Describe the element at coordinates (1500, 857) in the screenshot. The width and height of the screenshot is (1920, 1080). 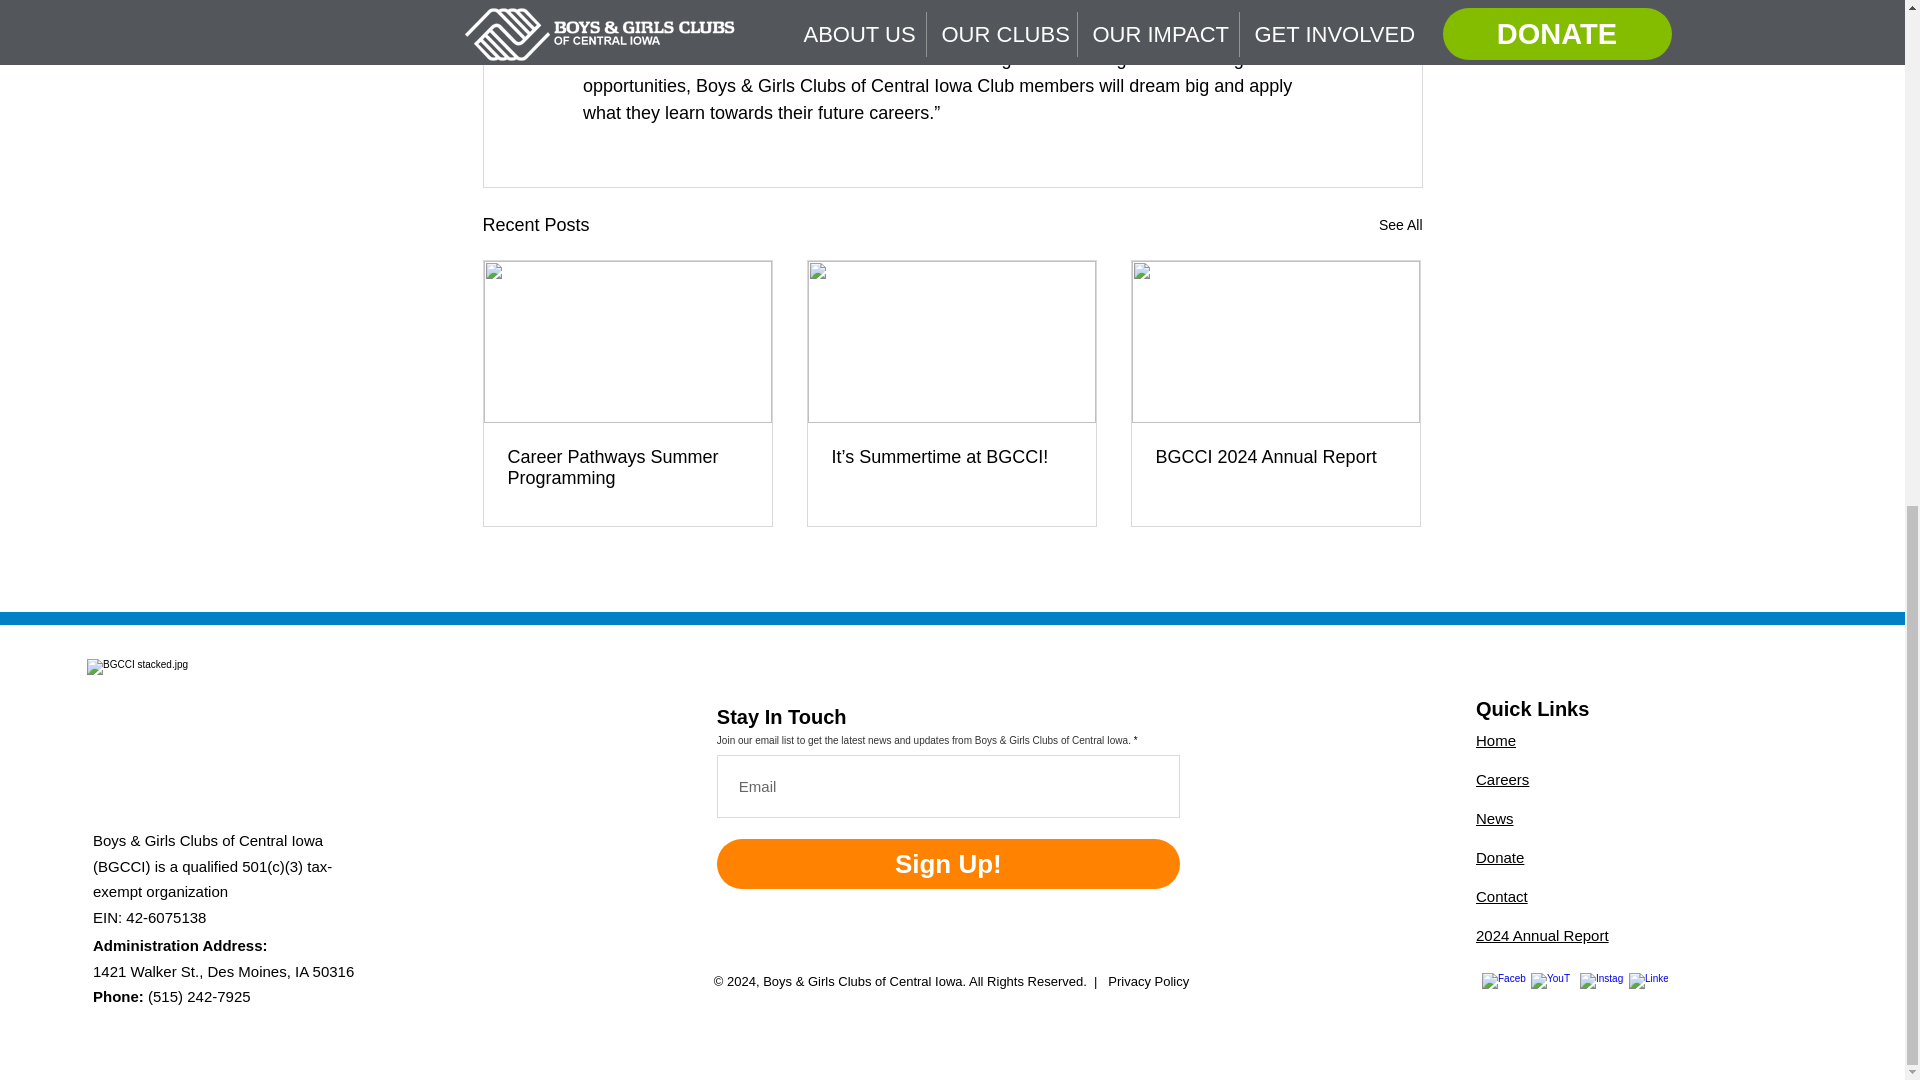
I see `Donate` at that location.